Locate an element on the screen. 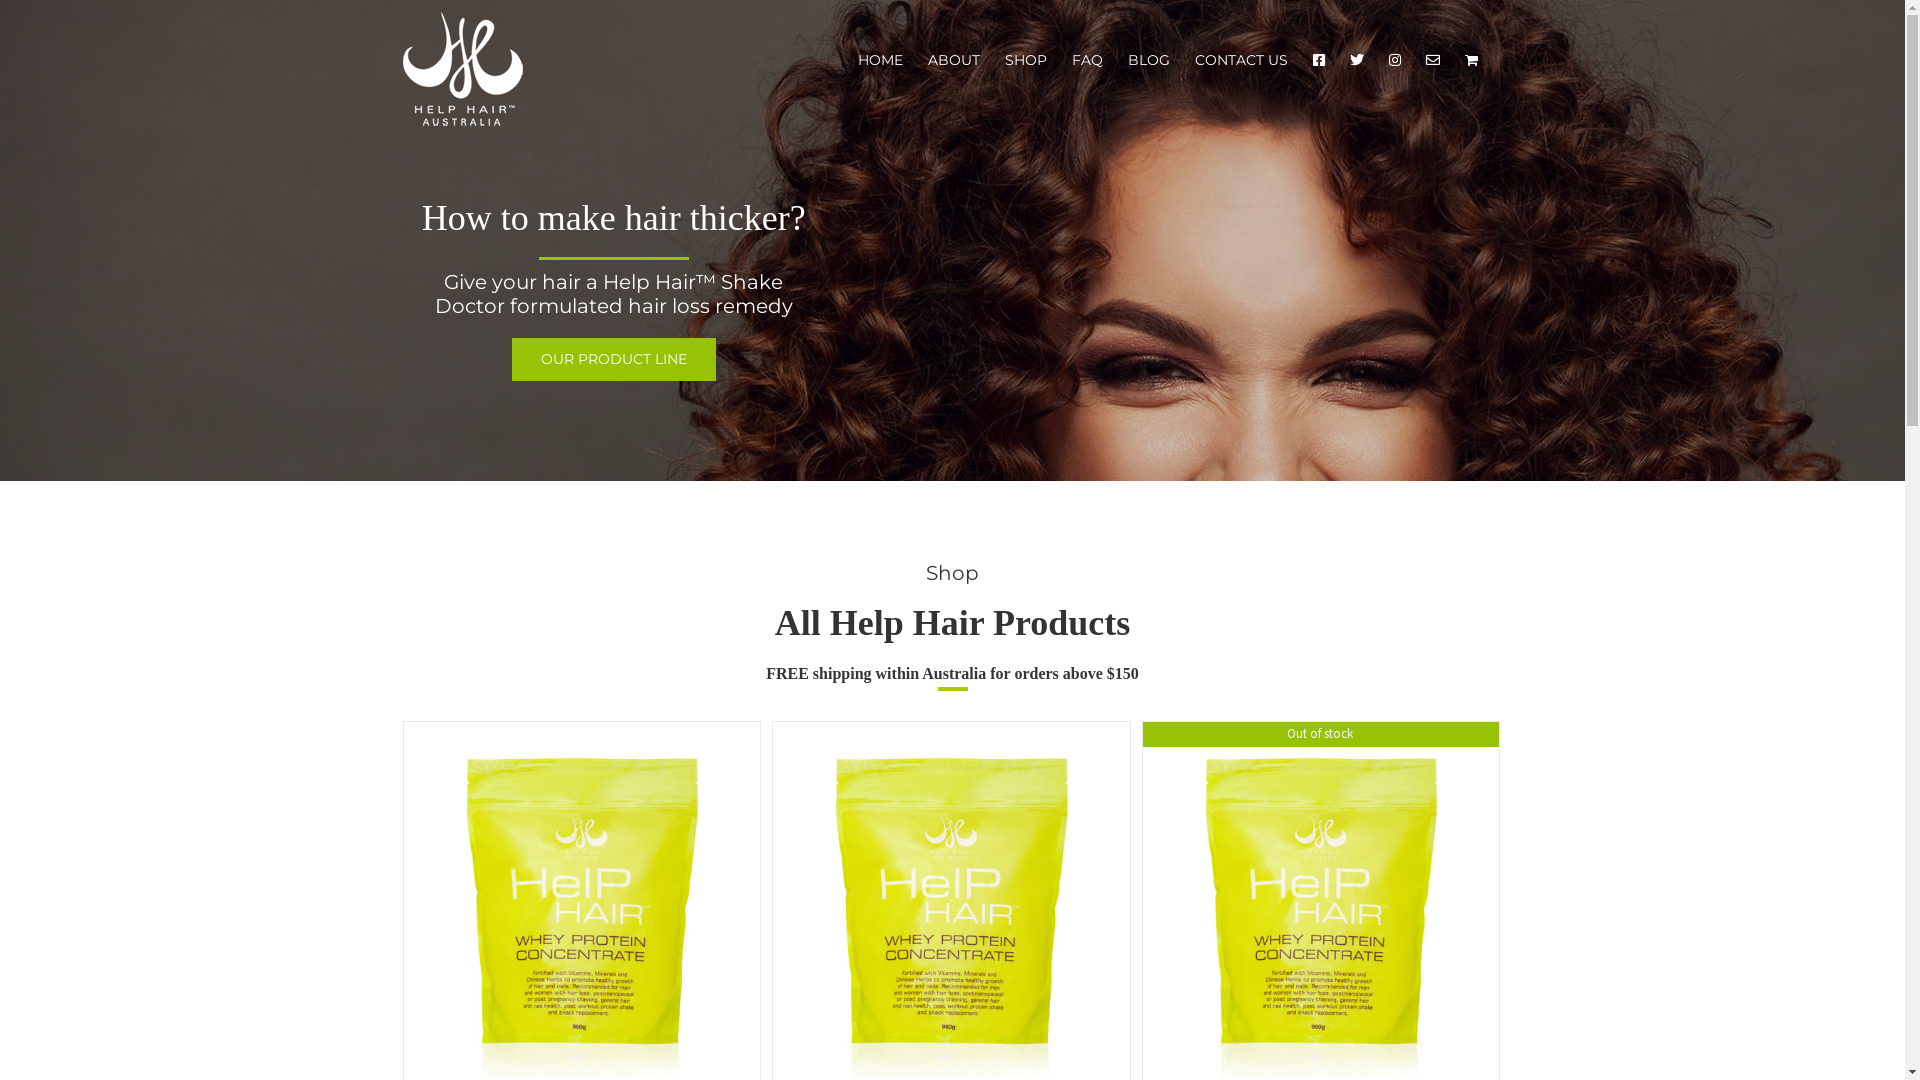 The width and height of the screenshot is (1920, 1080). FAQ is located at coordinates (1088, 60).